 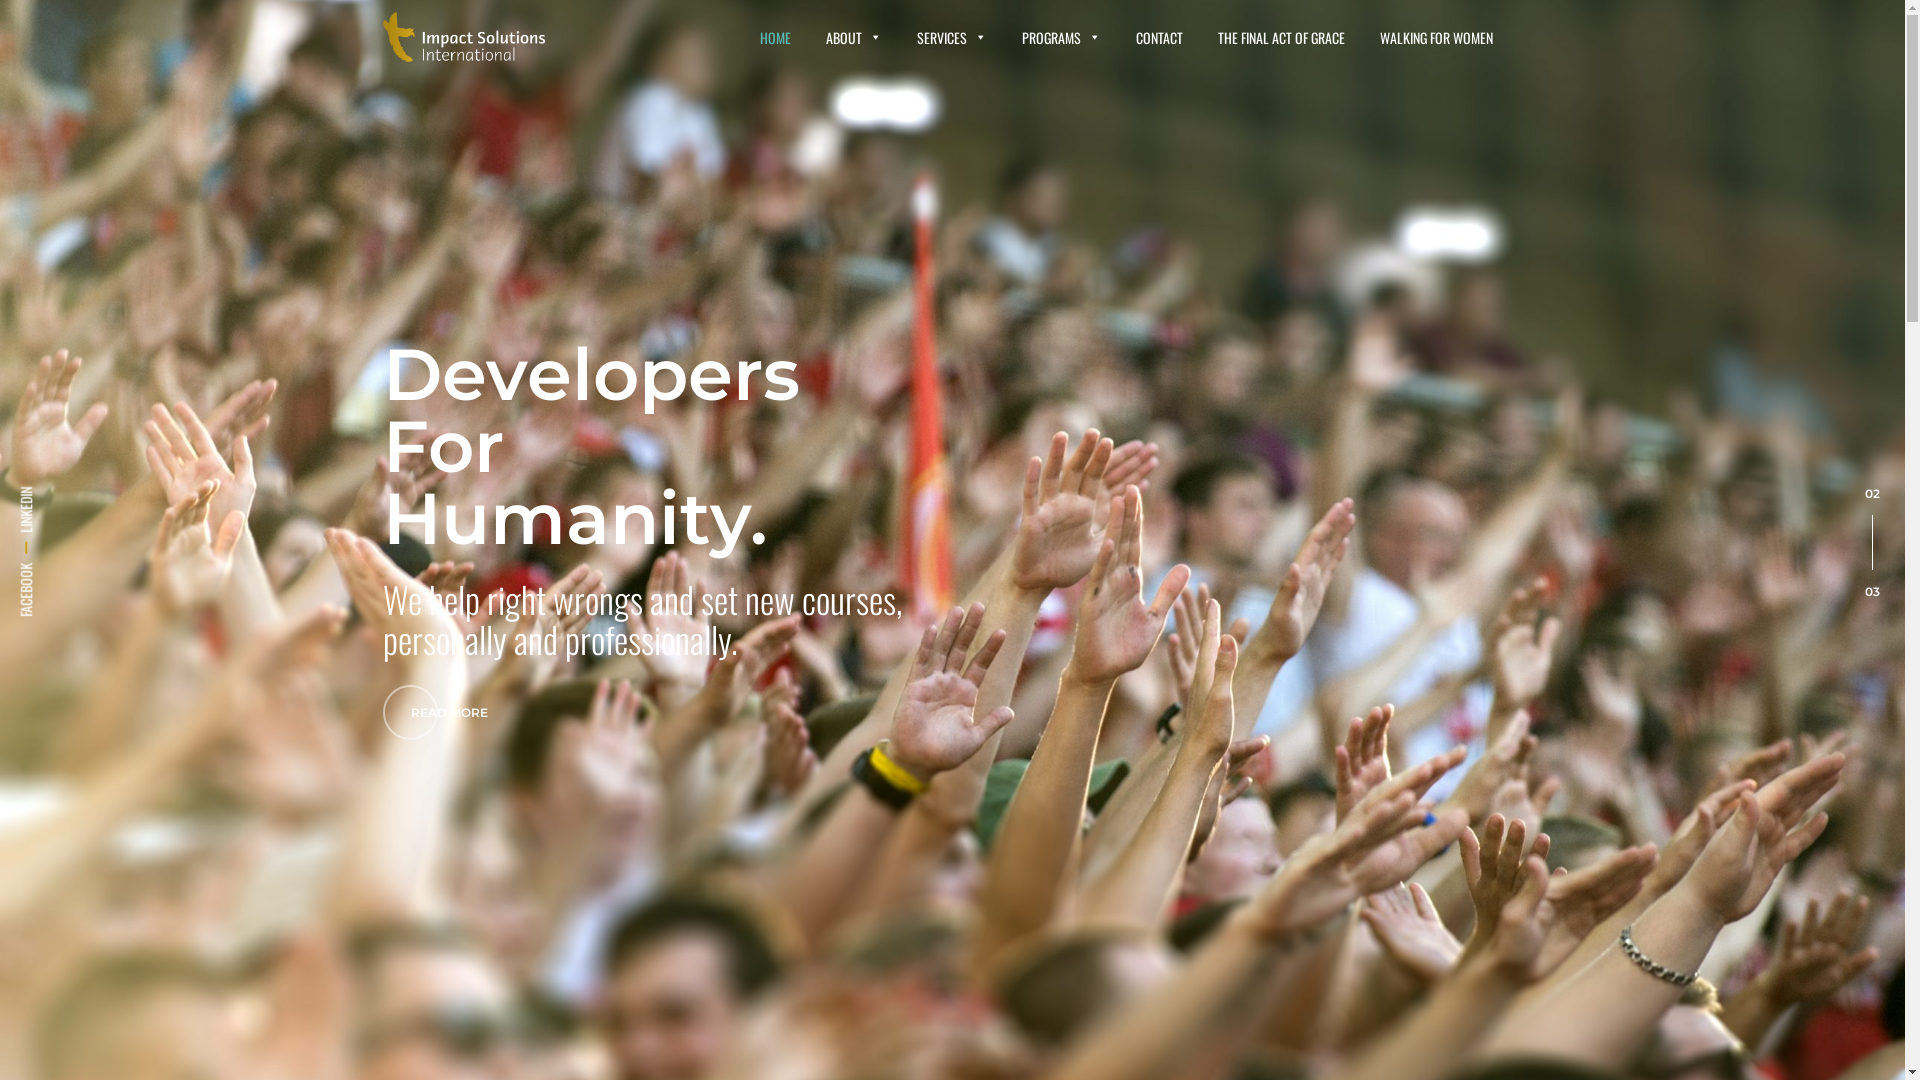 What do you see at coordinates (43, 574) in the screenshot?
I see `FACEBOOK` at bounding box center [43, 574].